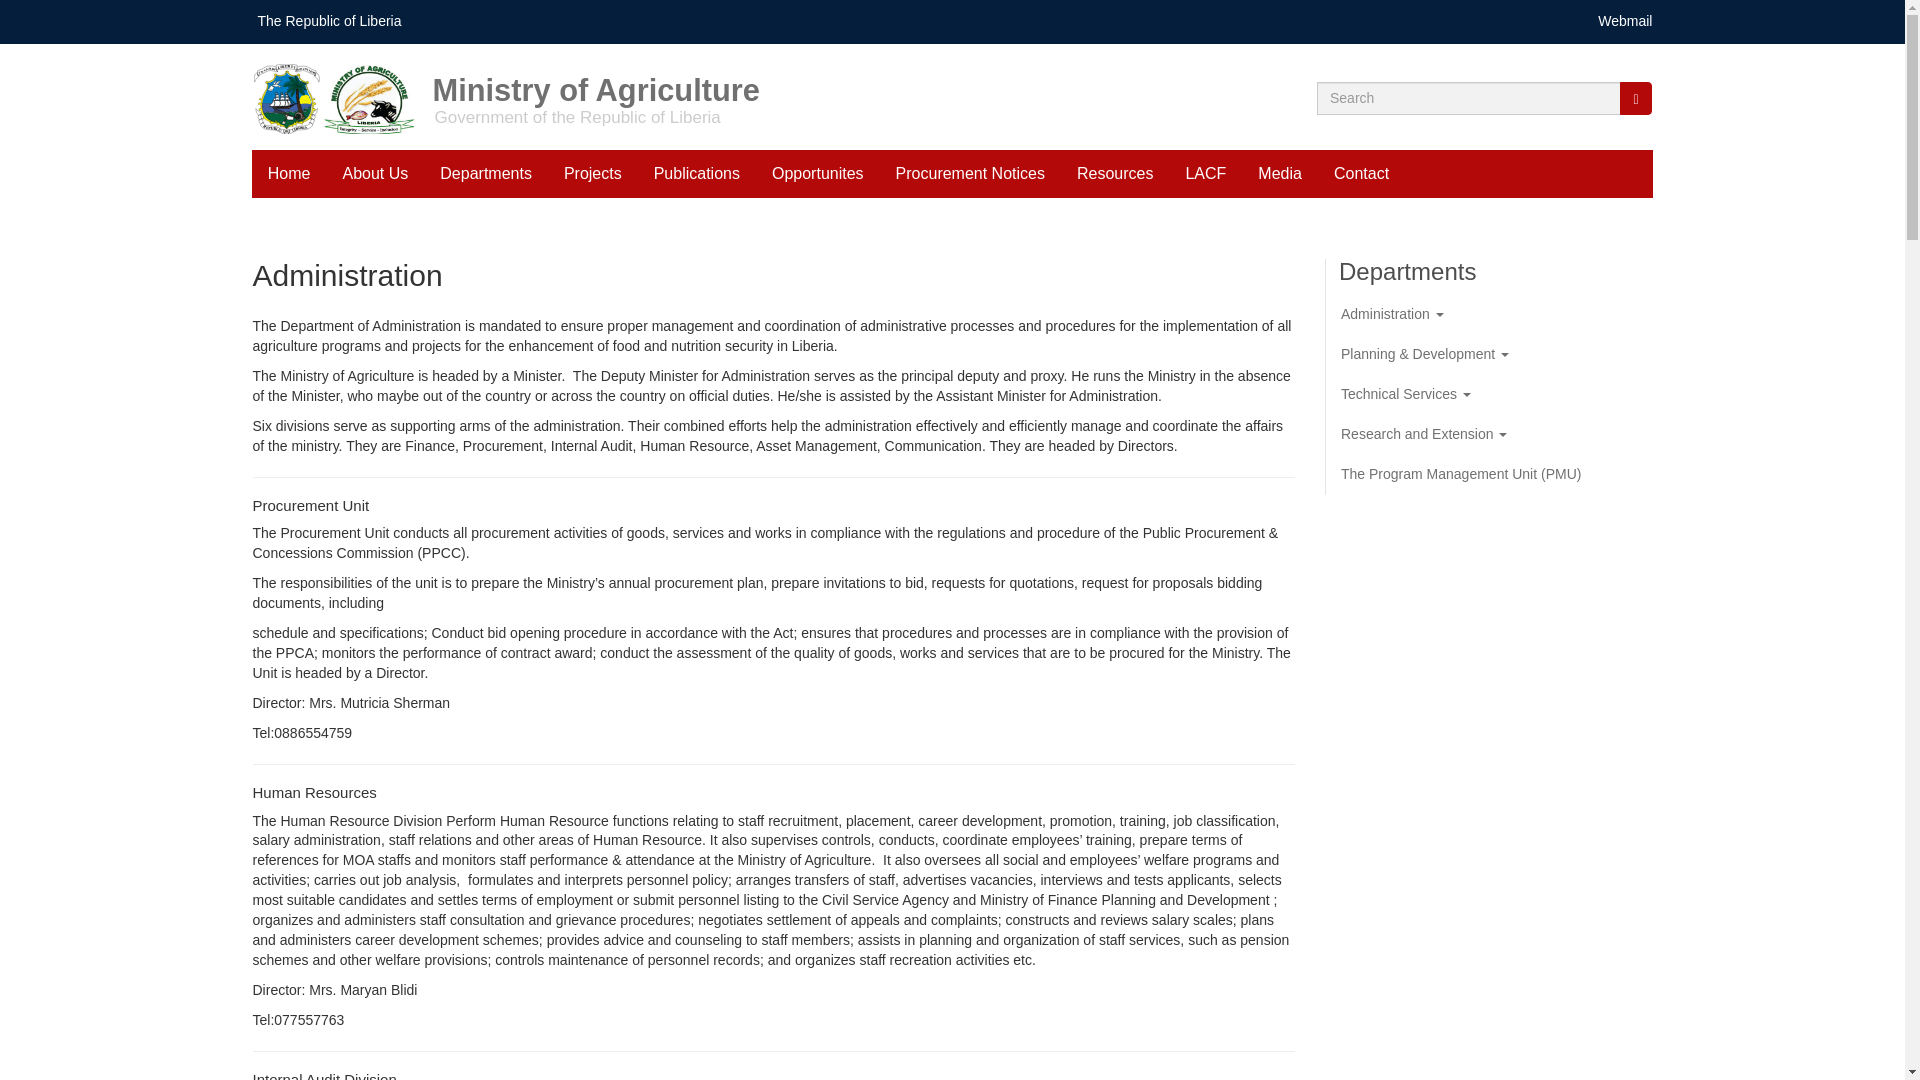 This screenshot has height=1080, width=1920. I want to click on About Us, so click(375, 174).